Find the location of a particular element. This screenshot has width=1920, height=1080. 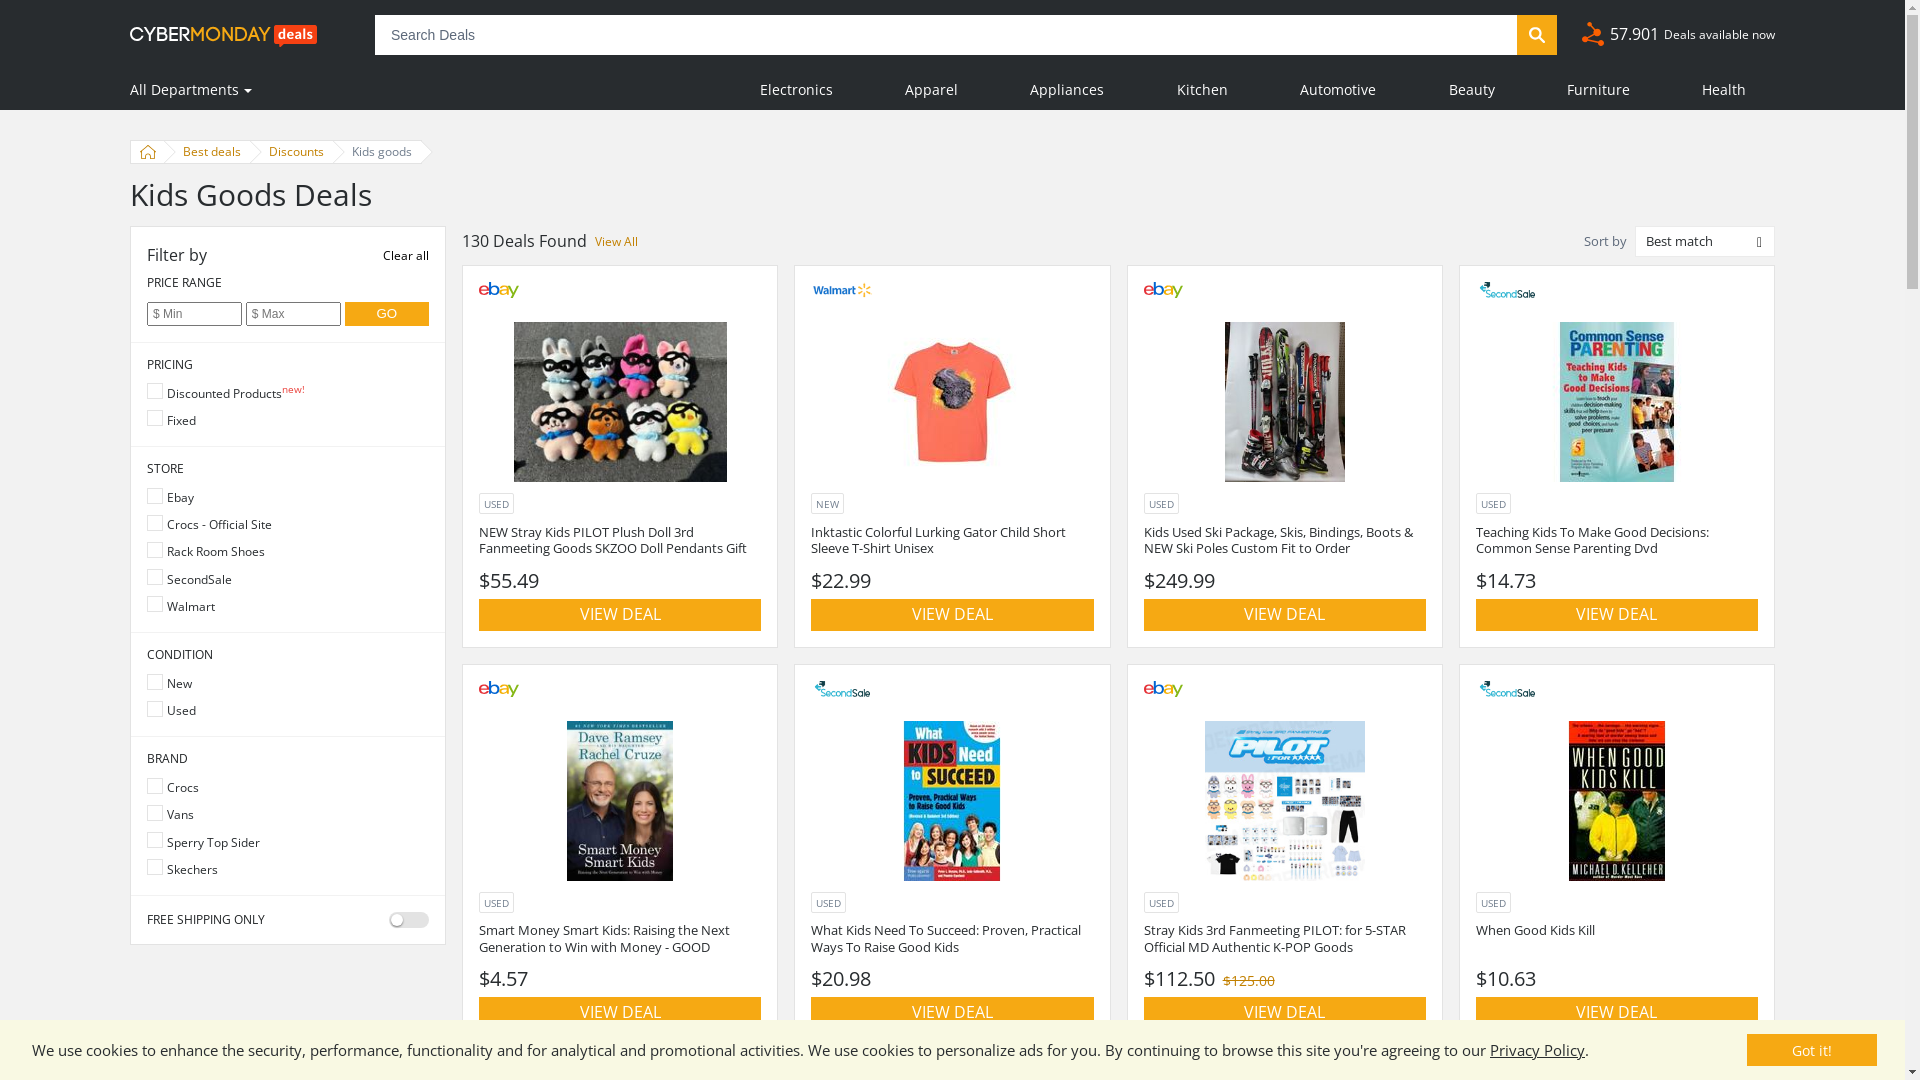

Furniture is located at coordinates (1598, 90).